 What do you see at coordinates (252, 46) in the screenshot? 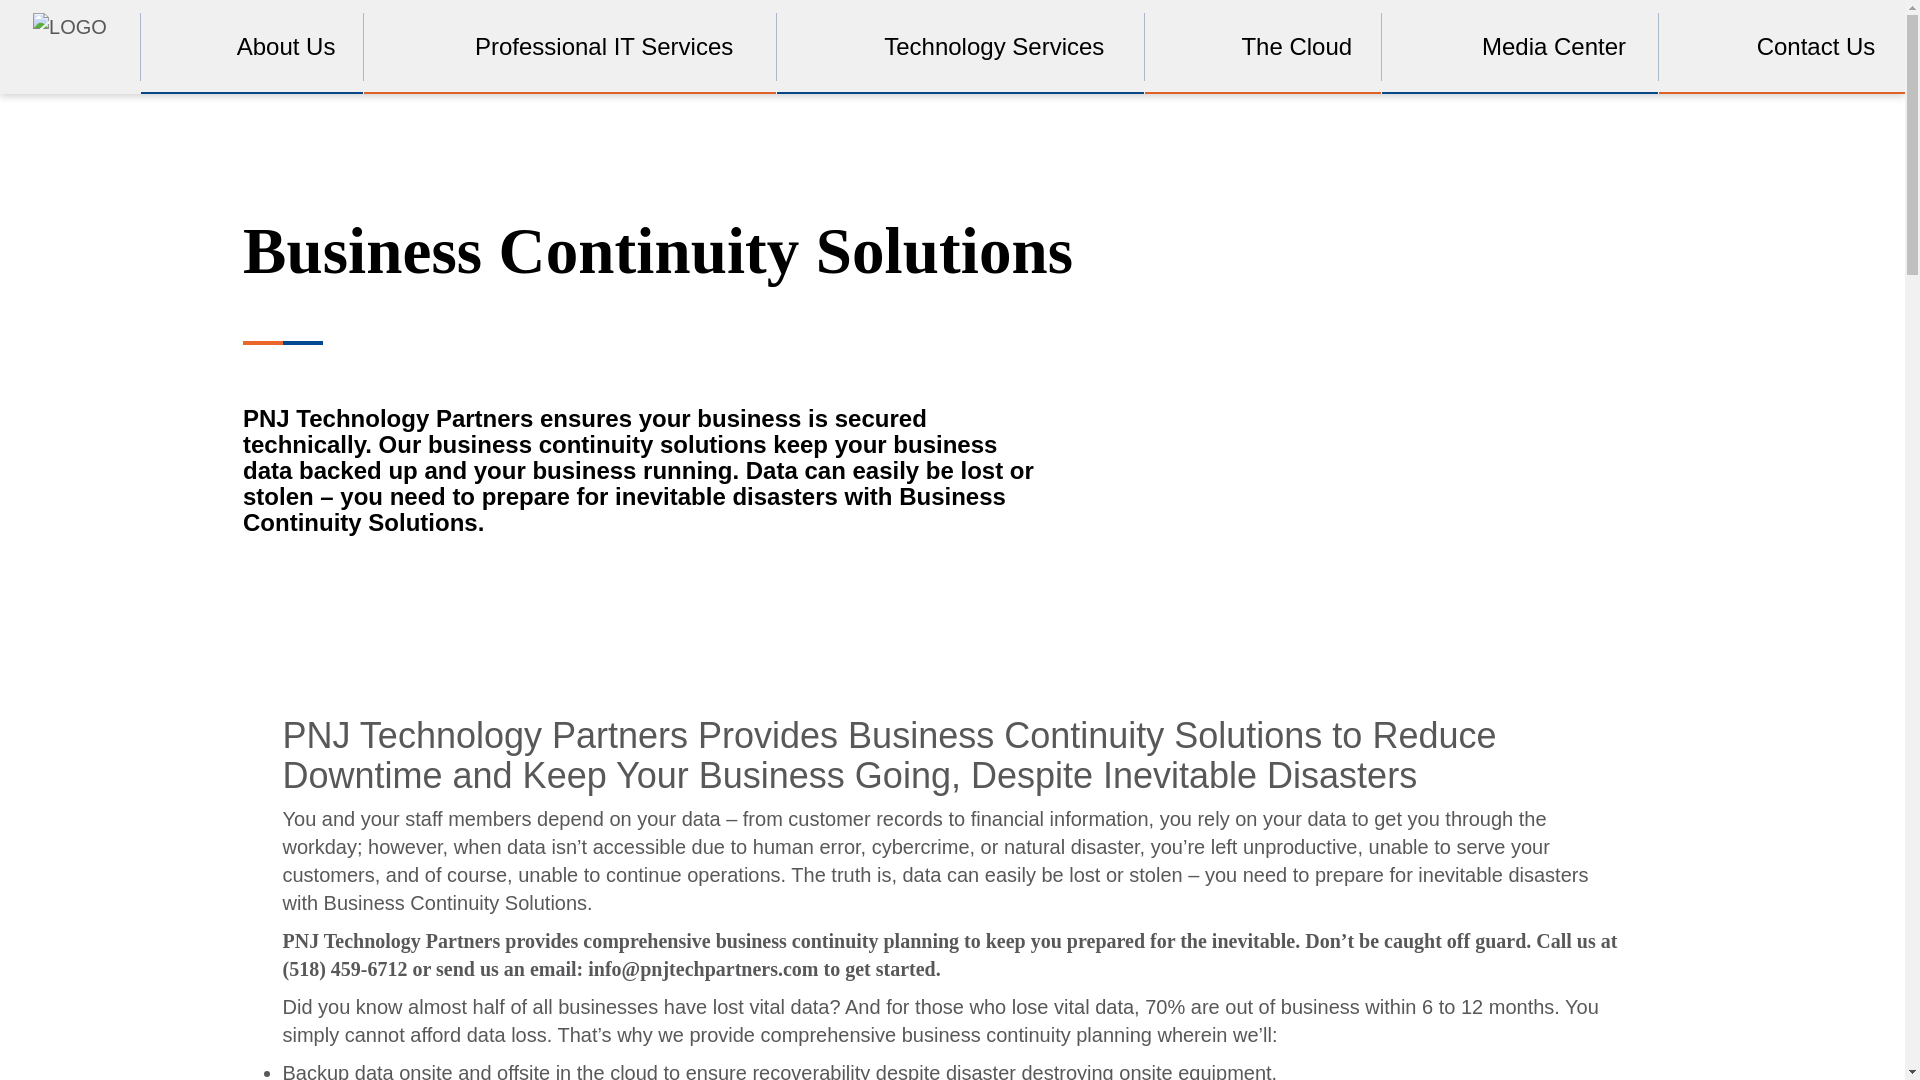
I see `About Us` at bounding box center [252, 46].